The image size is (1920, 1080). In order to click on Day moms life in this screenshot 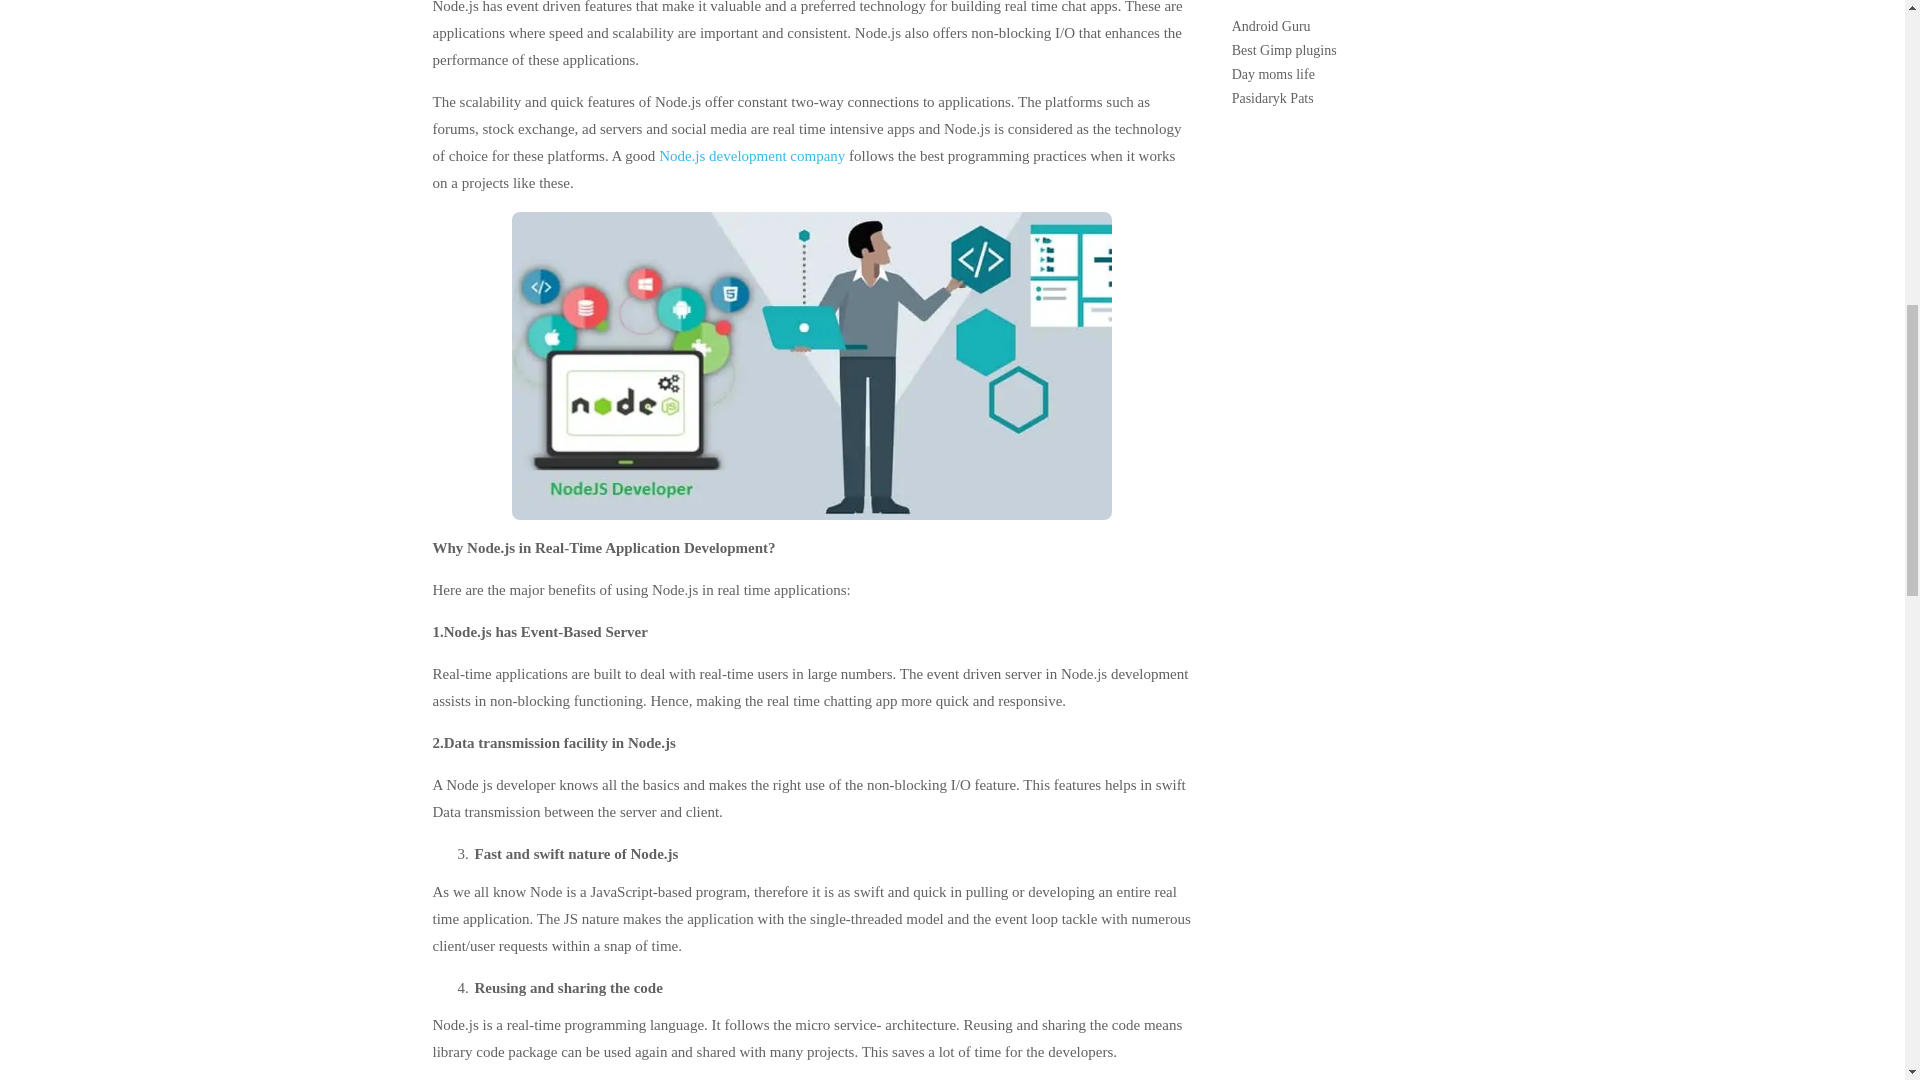, I will do `click(1392, 74)`.